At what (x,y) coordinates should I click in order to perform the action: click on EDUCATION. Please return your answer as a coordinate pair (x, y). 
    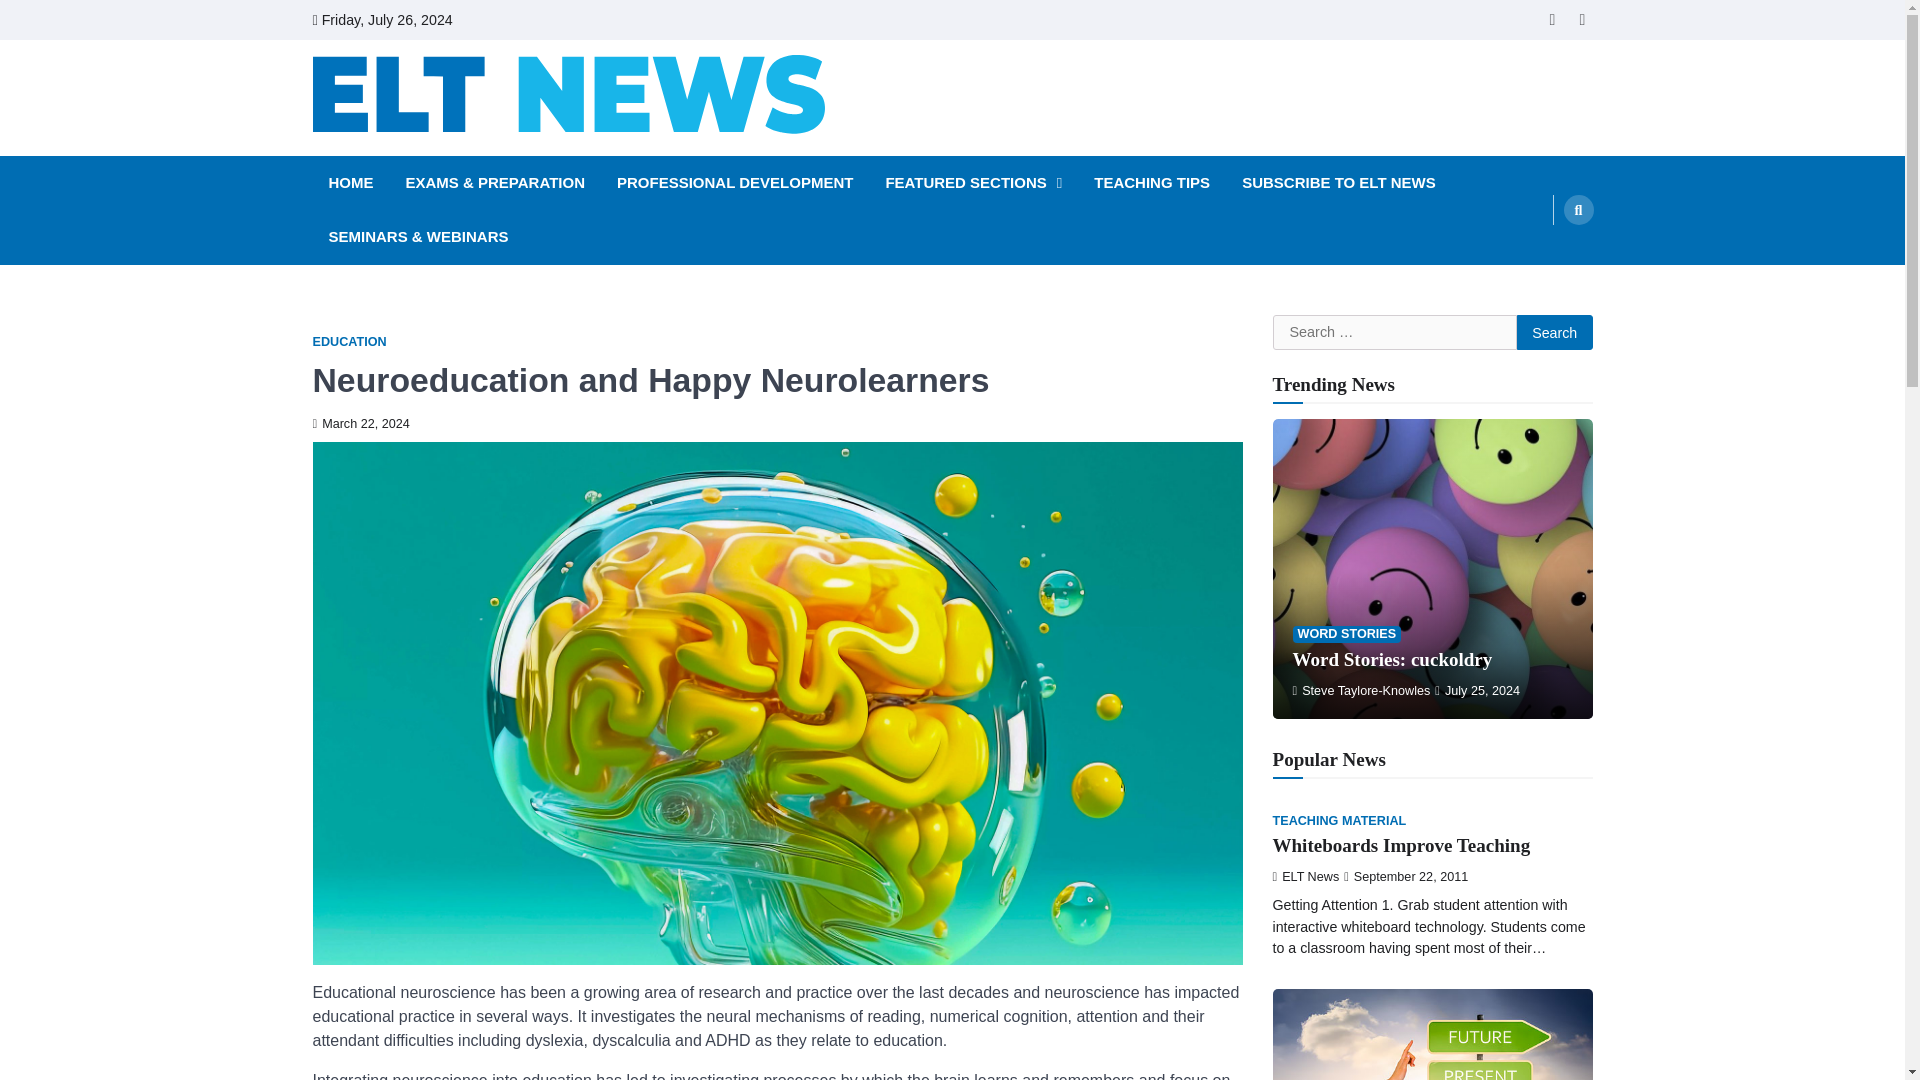
    Looking at the image, I should click on (348, 342).